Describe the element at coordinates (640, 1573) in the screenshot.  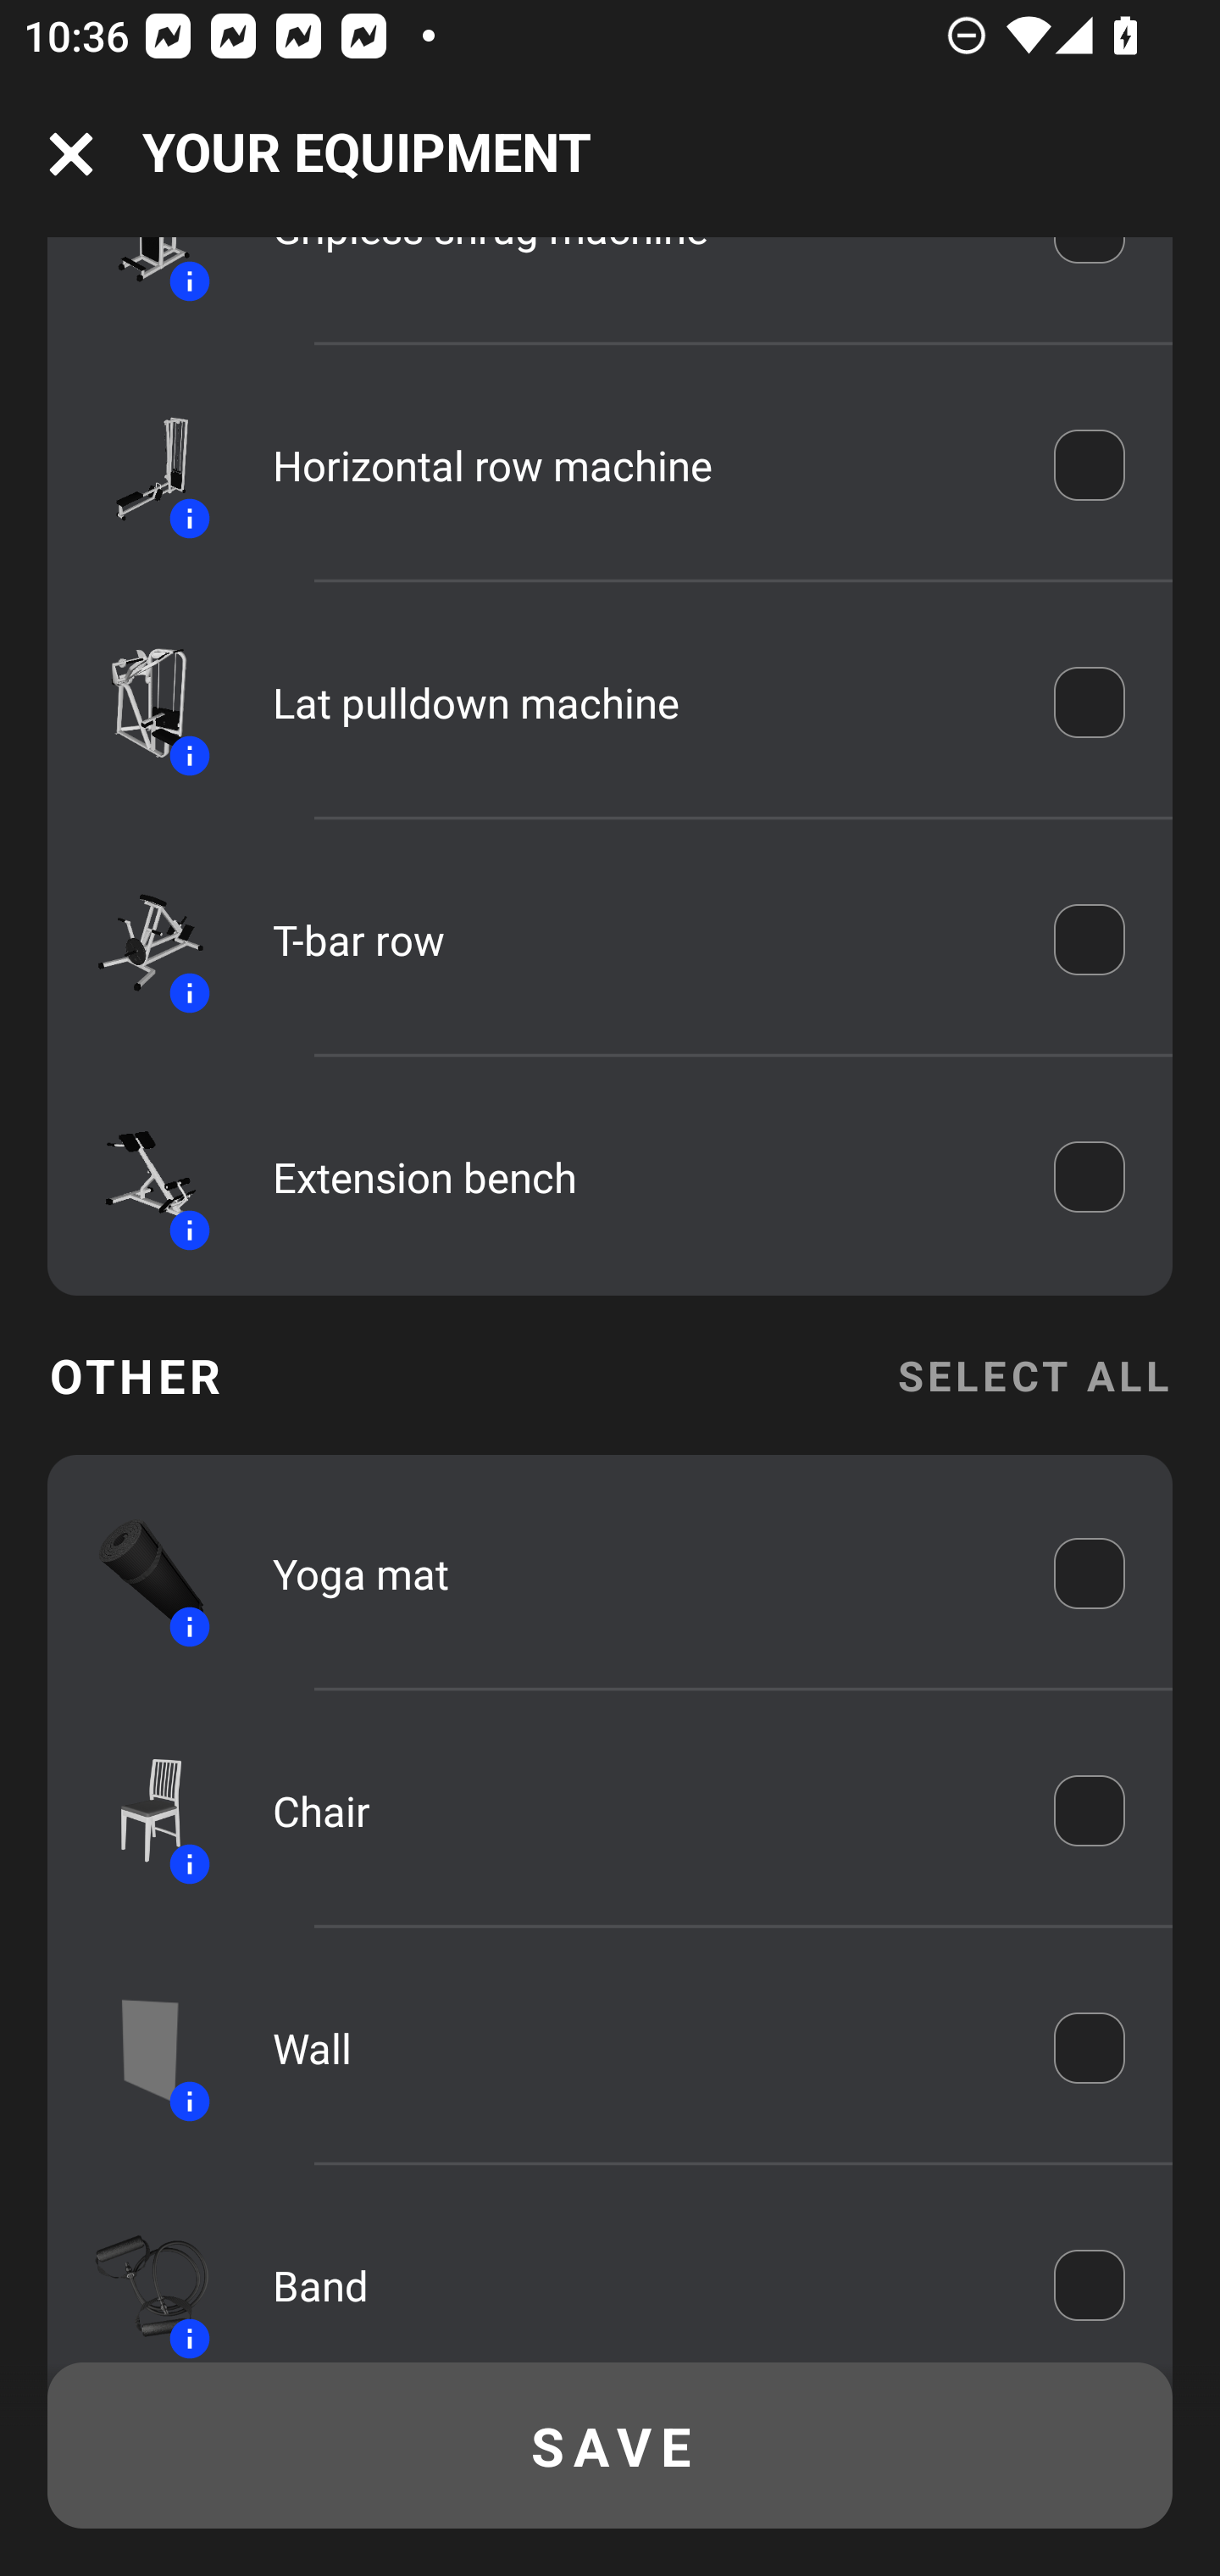
I see `Yoga mat` at that location.